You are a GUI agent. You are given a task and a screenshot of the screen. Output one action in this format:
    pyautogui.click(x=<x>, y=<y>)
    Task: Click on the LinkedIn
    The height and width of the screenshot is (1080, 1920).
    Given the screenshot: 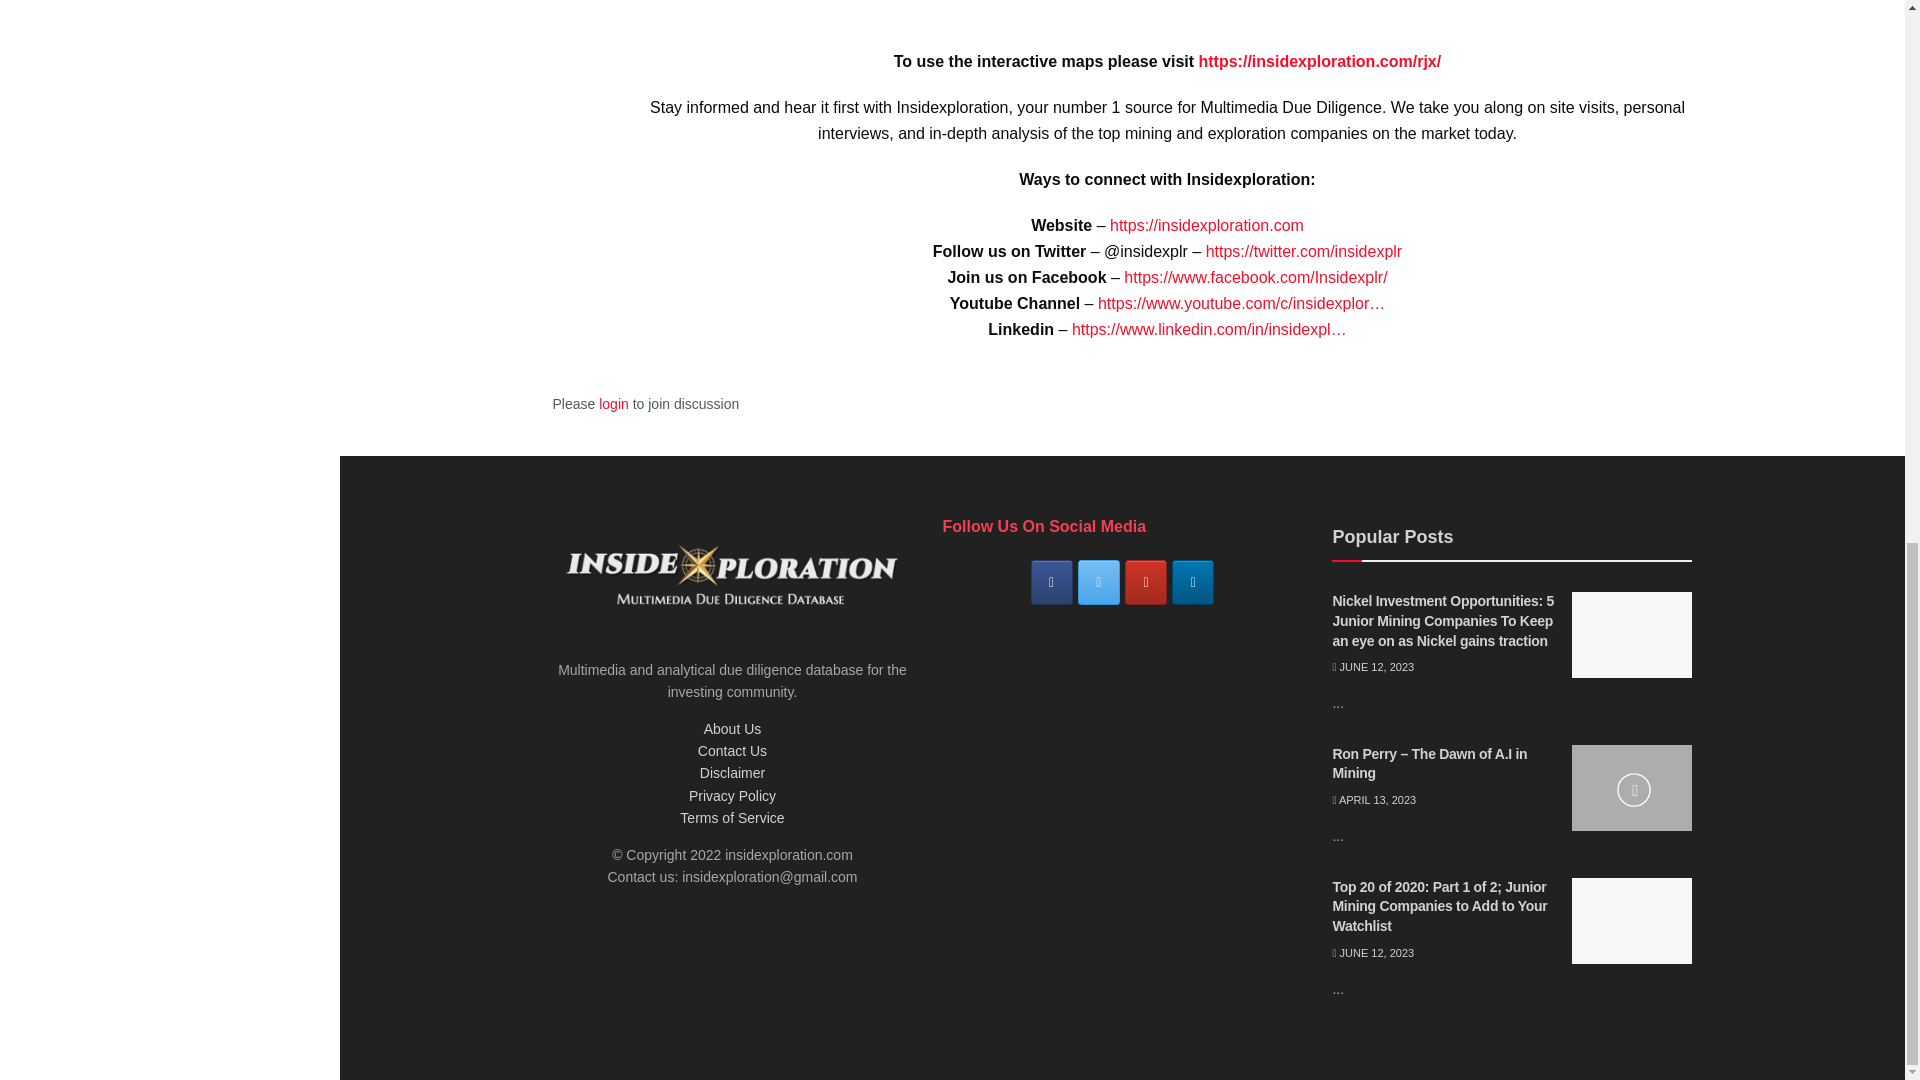 What is the action you would take?
    pyautogui.click(x=1192, y=582)
    